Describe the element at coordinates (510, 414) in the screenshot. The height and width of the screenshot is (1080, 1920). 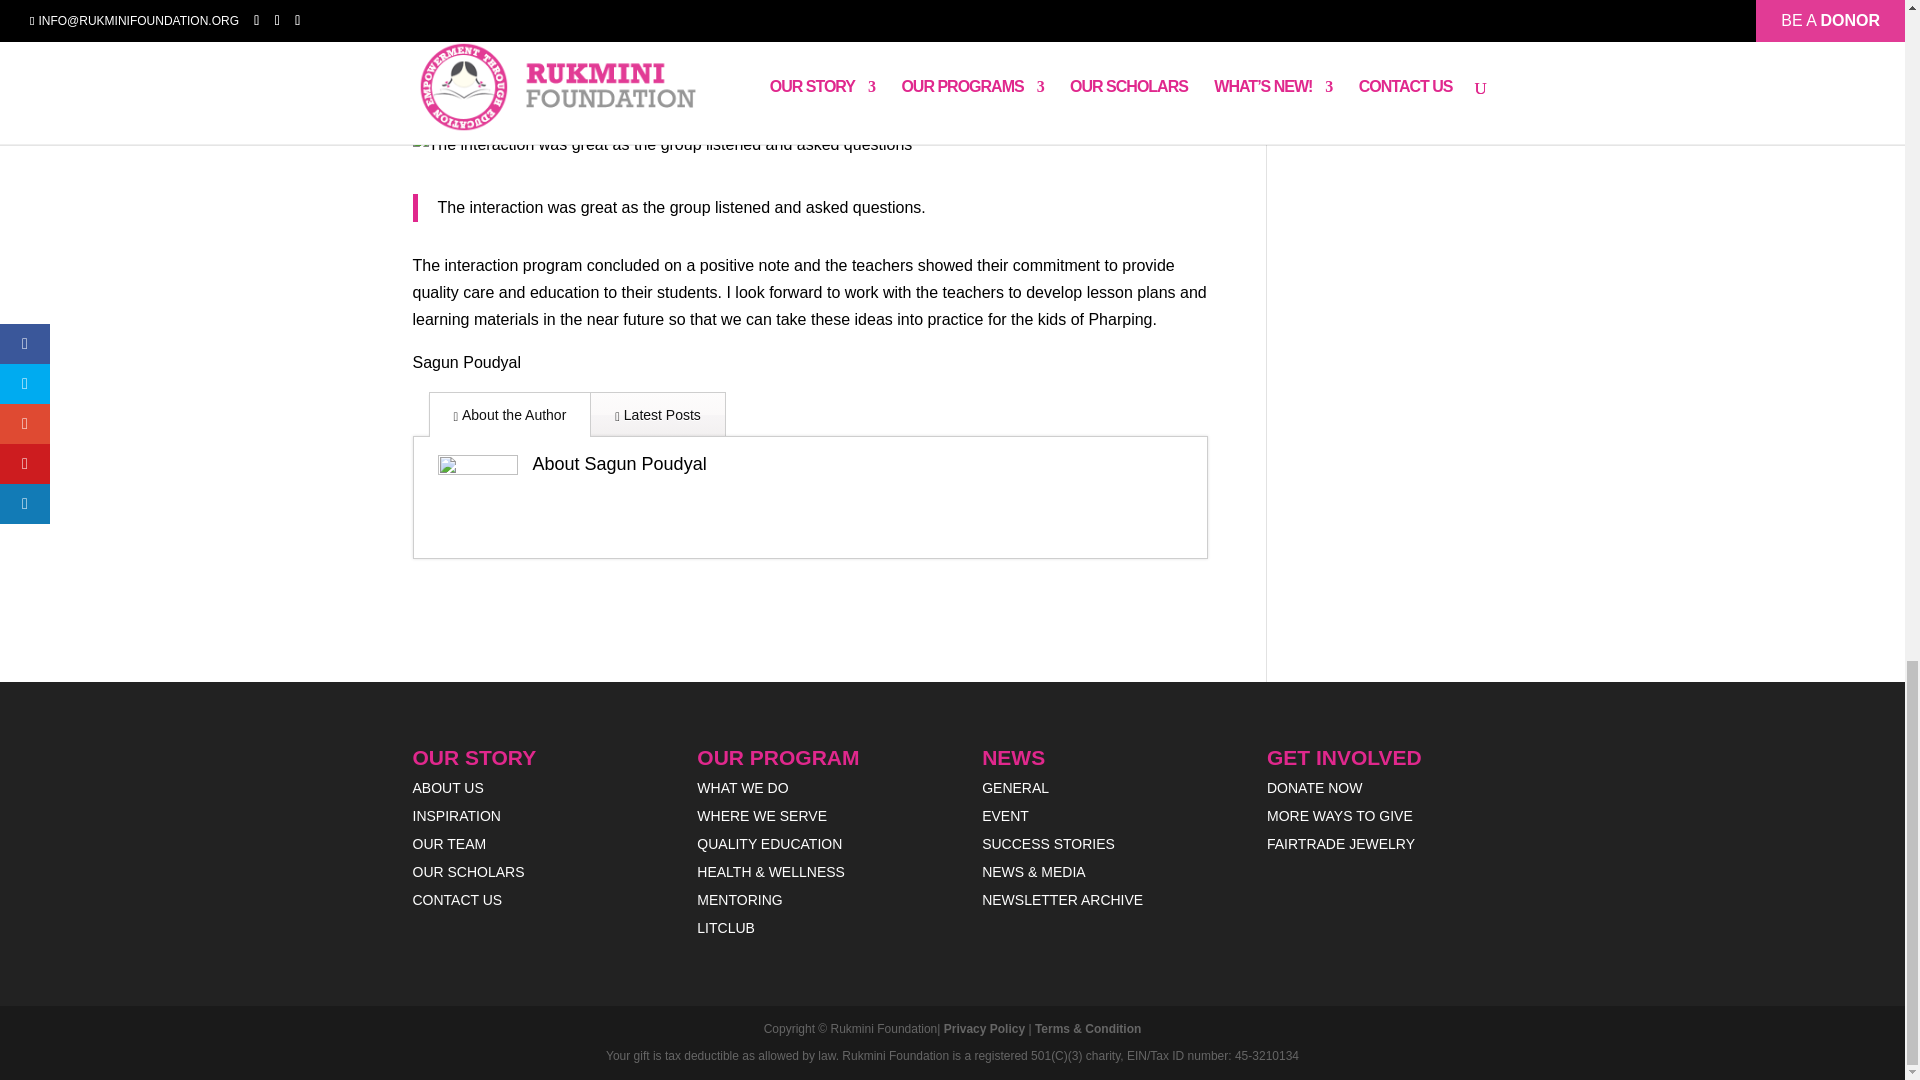
I see `About the Author` at that location.